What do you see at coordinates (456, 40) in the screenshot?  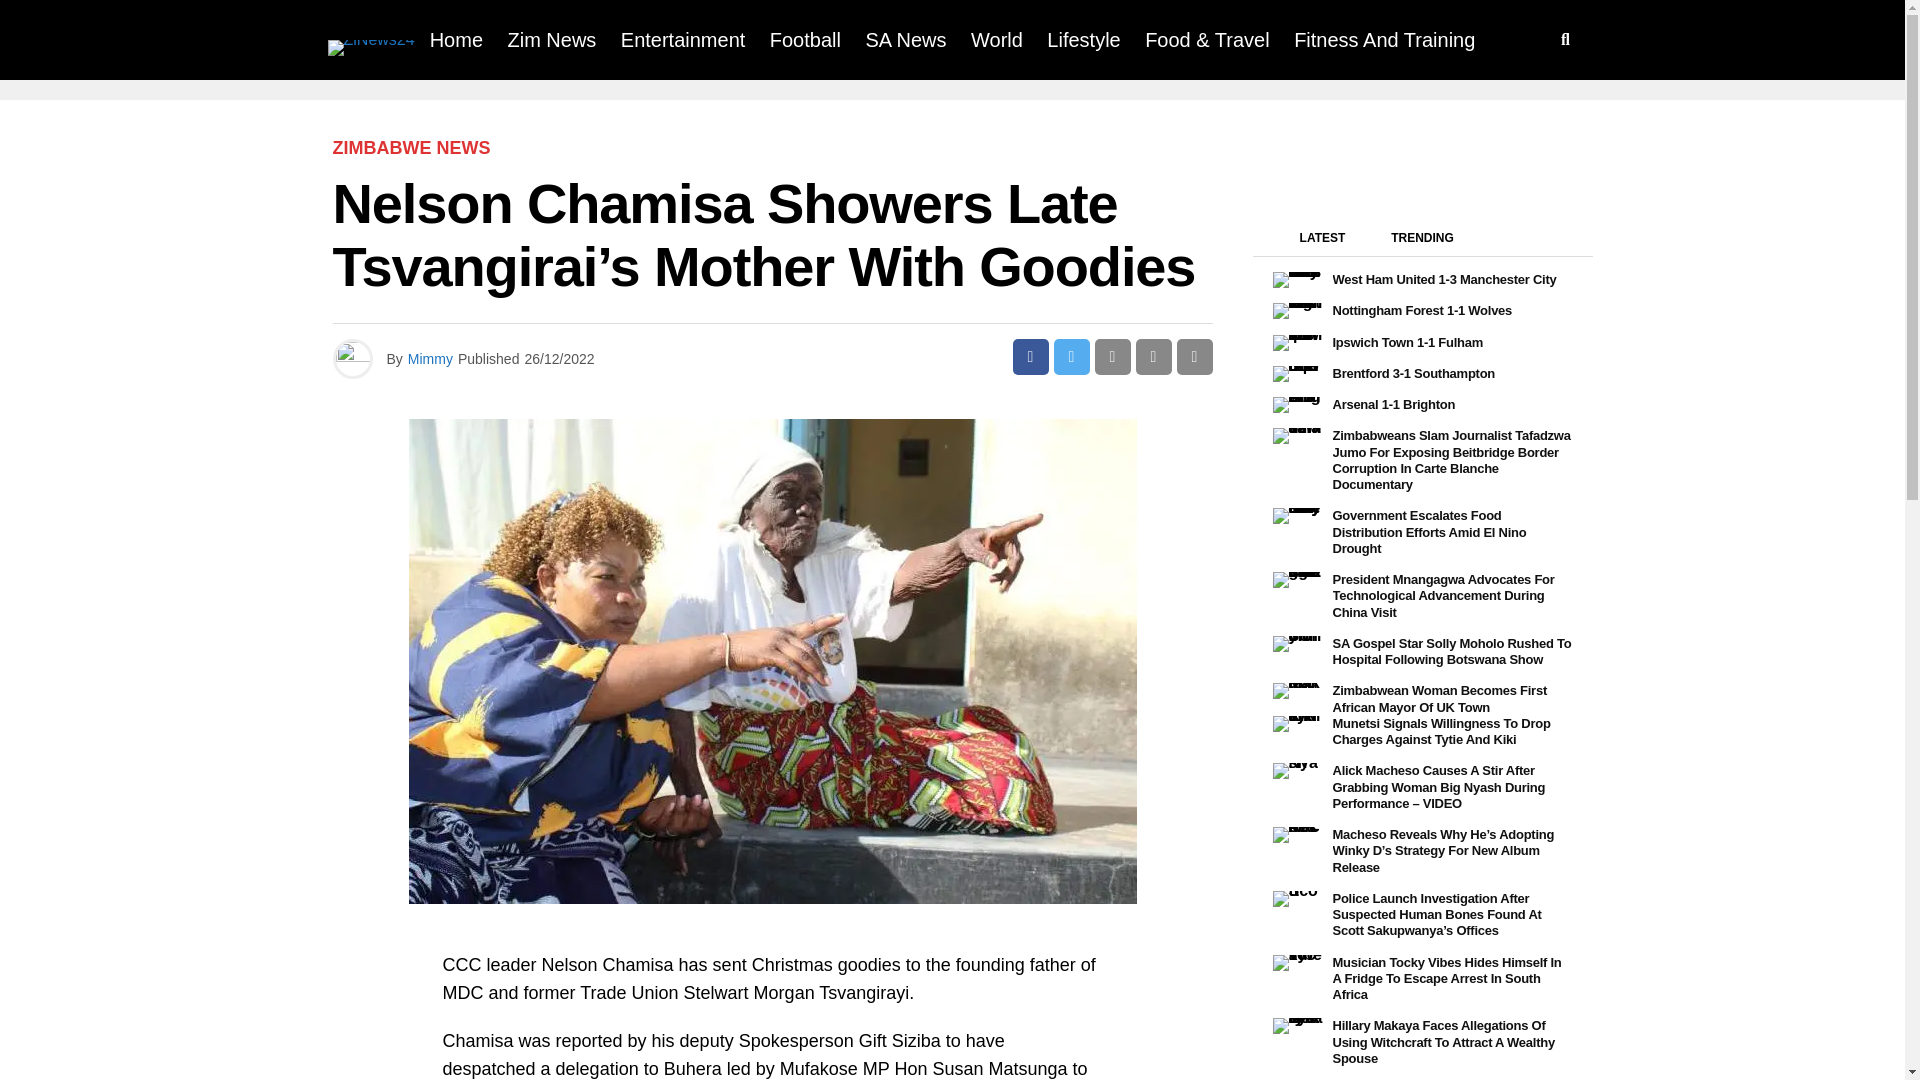 I see `Home` at bounding box center [456, 40].